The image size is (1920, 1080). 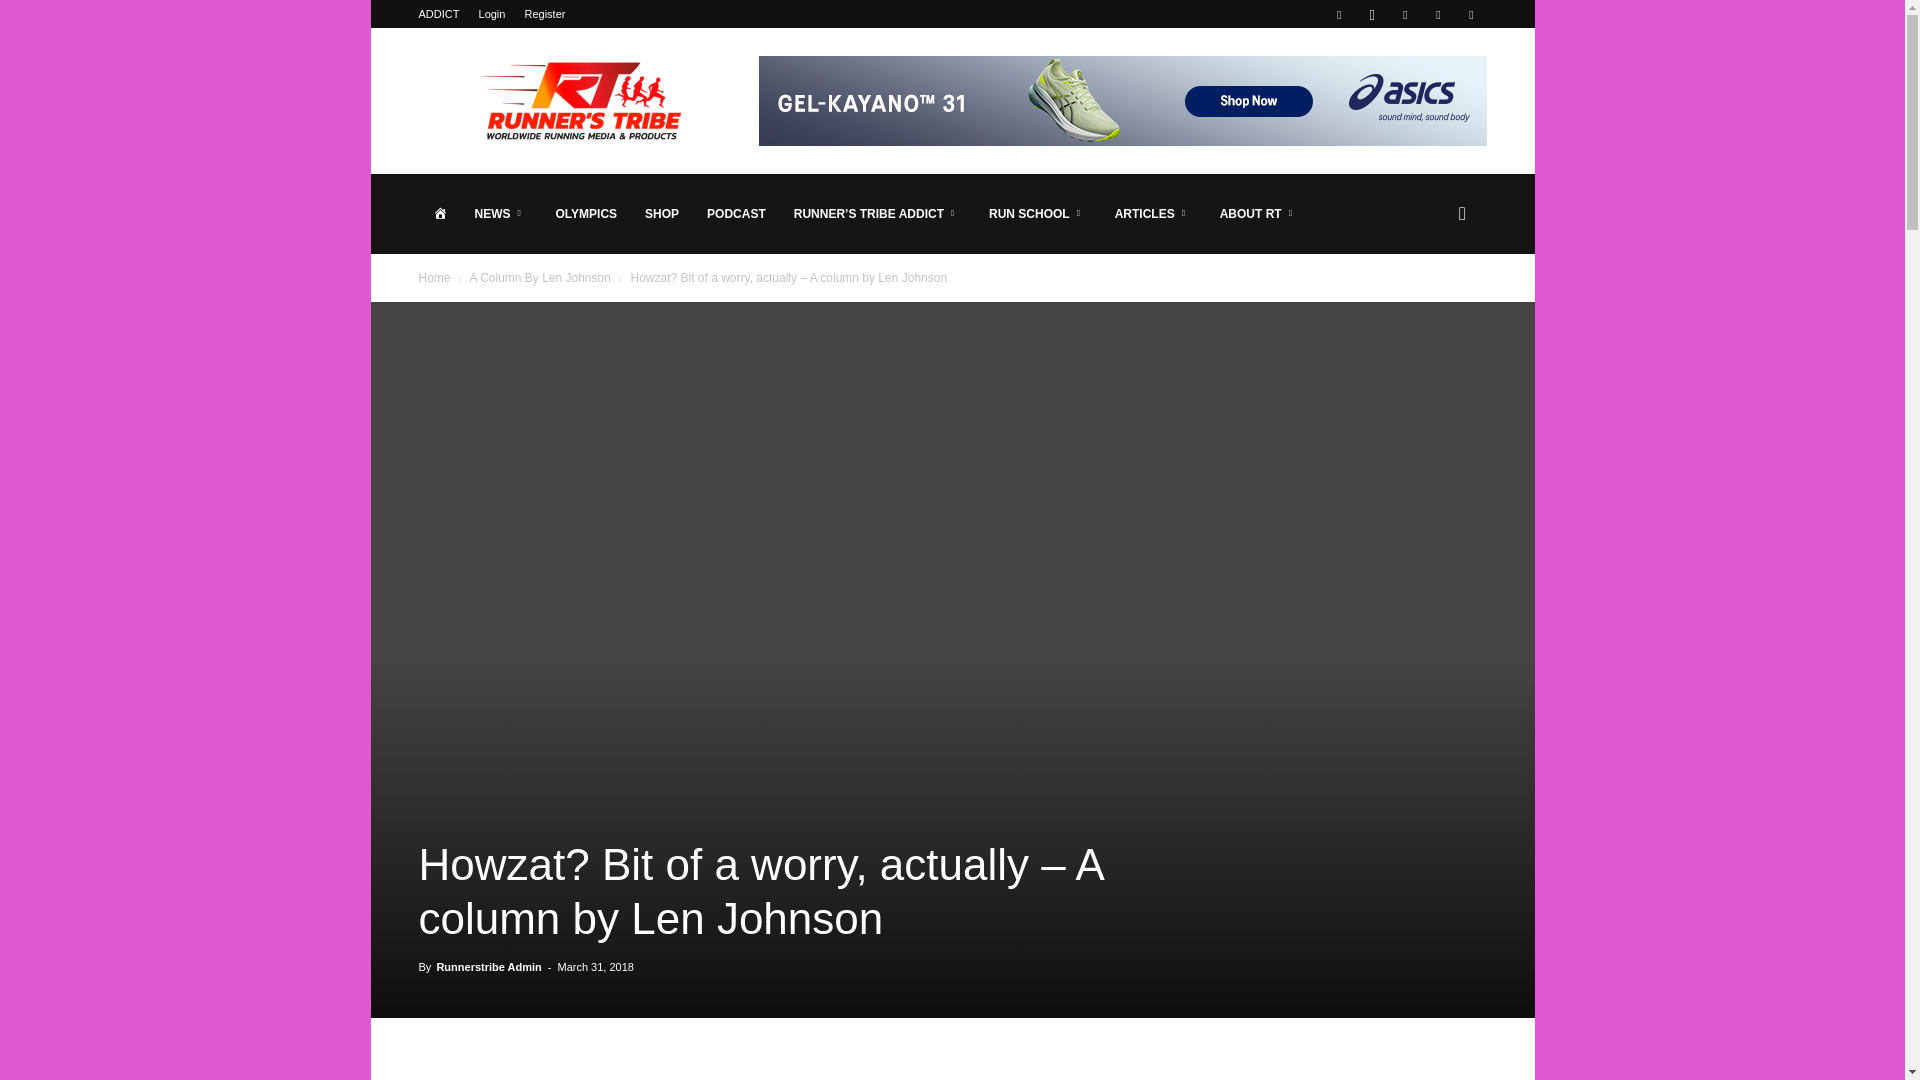 I want to click on Twitter, so click(x=1438, y=14).